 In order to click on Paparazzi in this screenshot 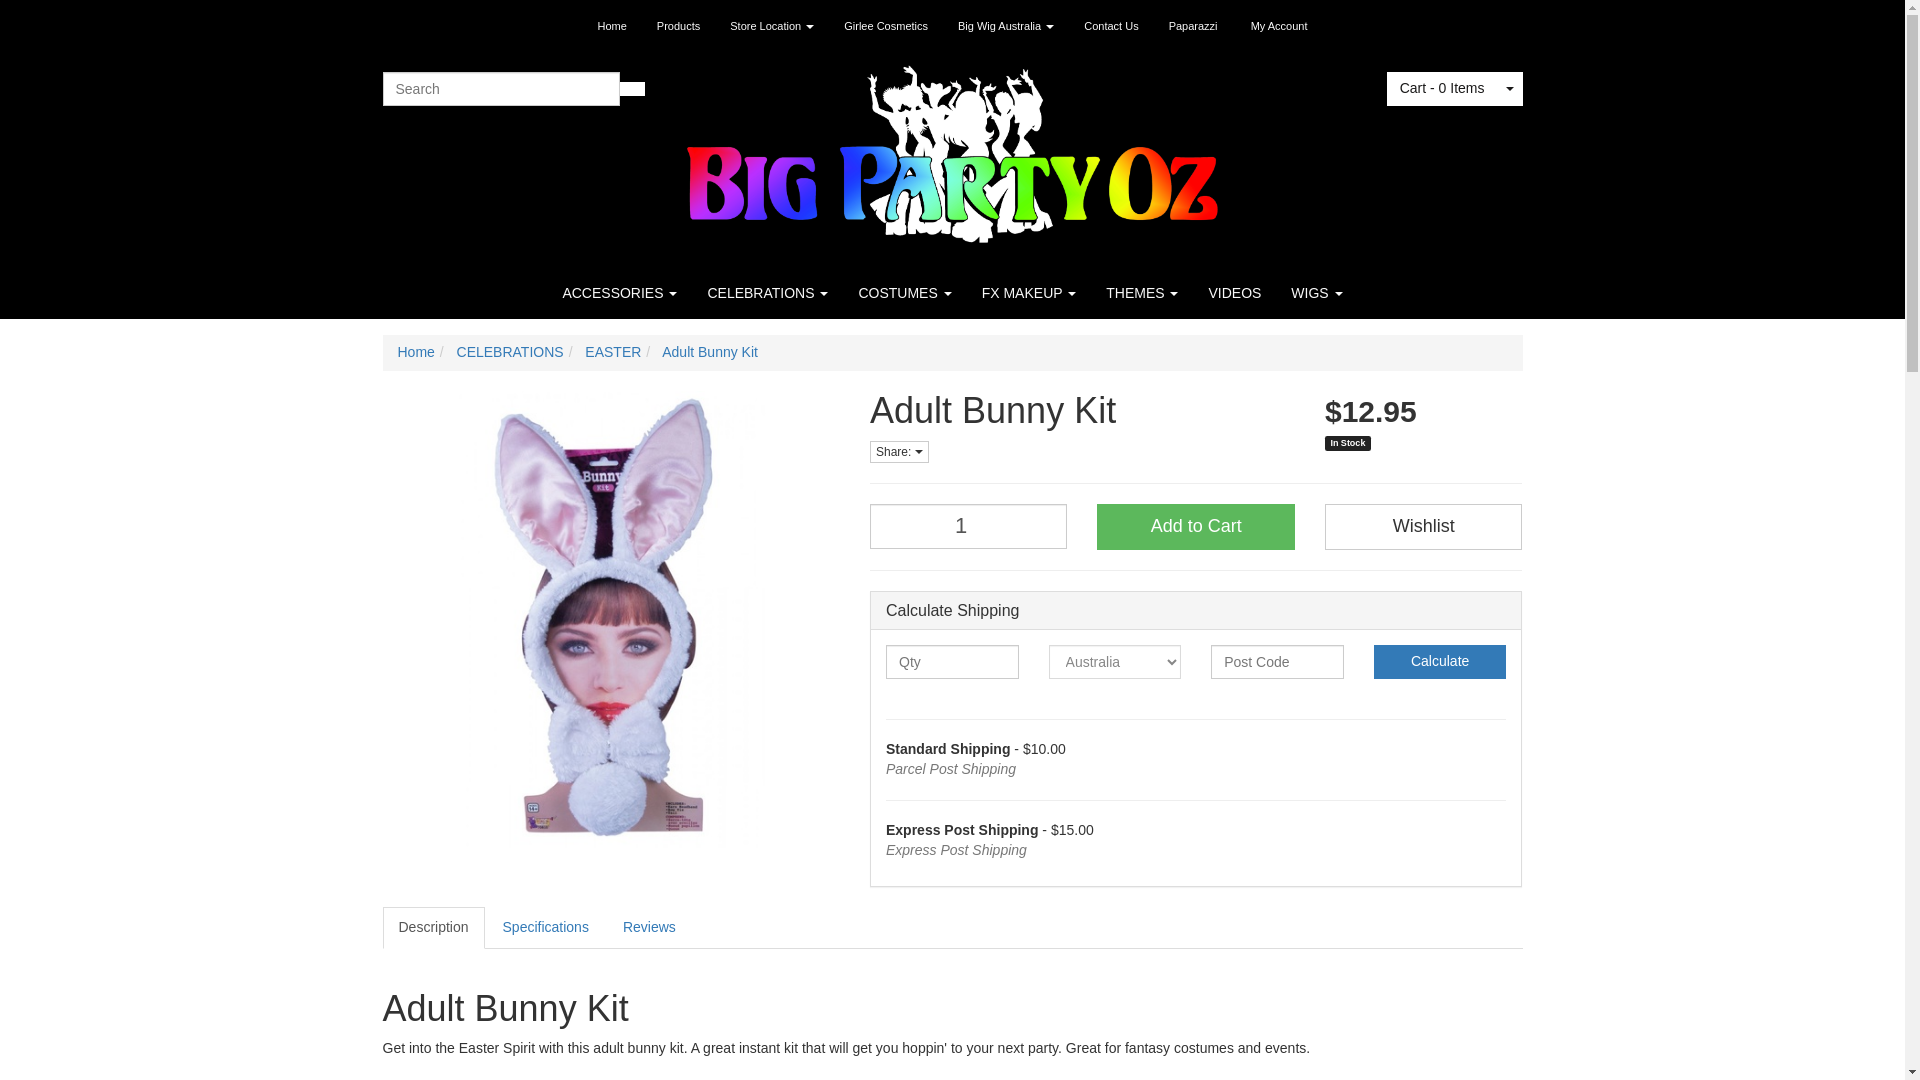, I will do `click(1192, 26)`.